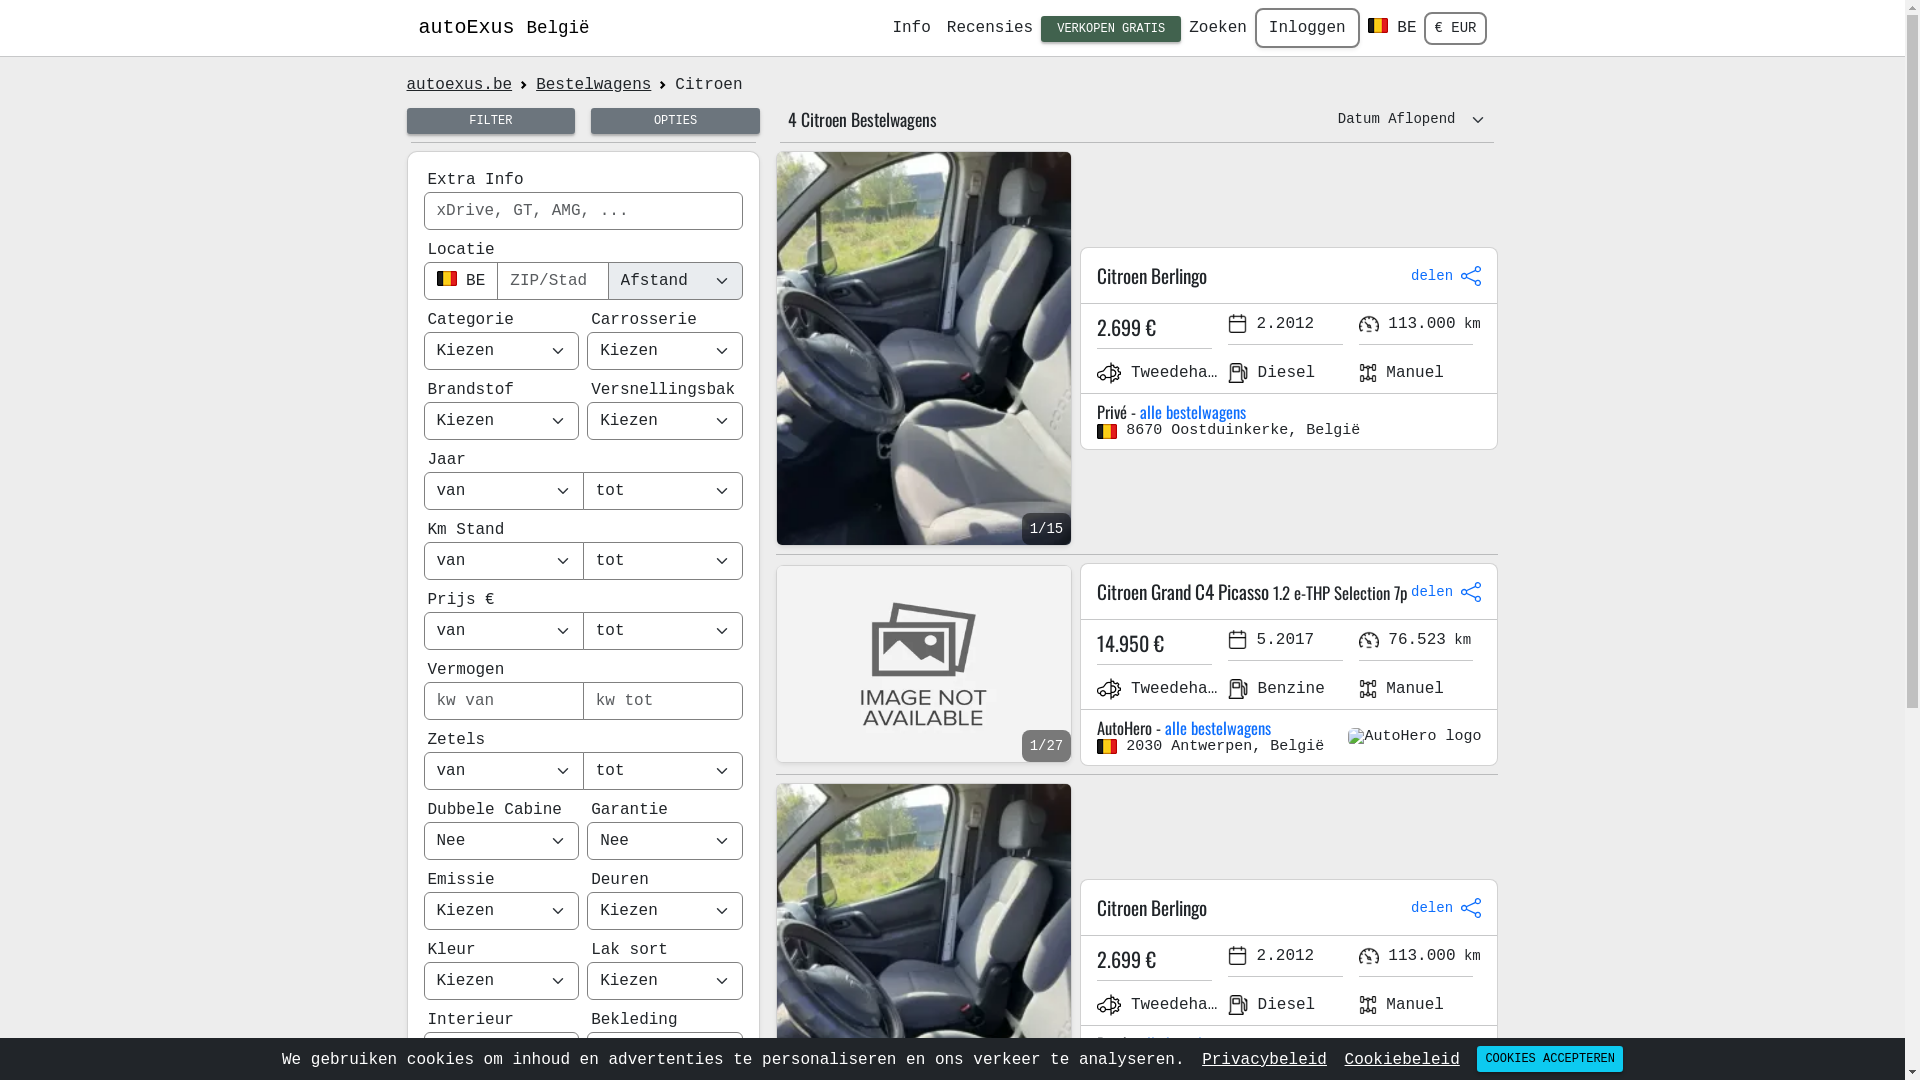  I want to click on Citroen Berlingo, so click(1250, 908).